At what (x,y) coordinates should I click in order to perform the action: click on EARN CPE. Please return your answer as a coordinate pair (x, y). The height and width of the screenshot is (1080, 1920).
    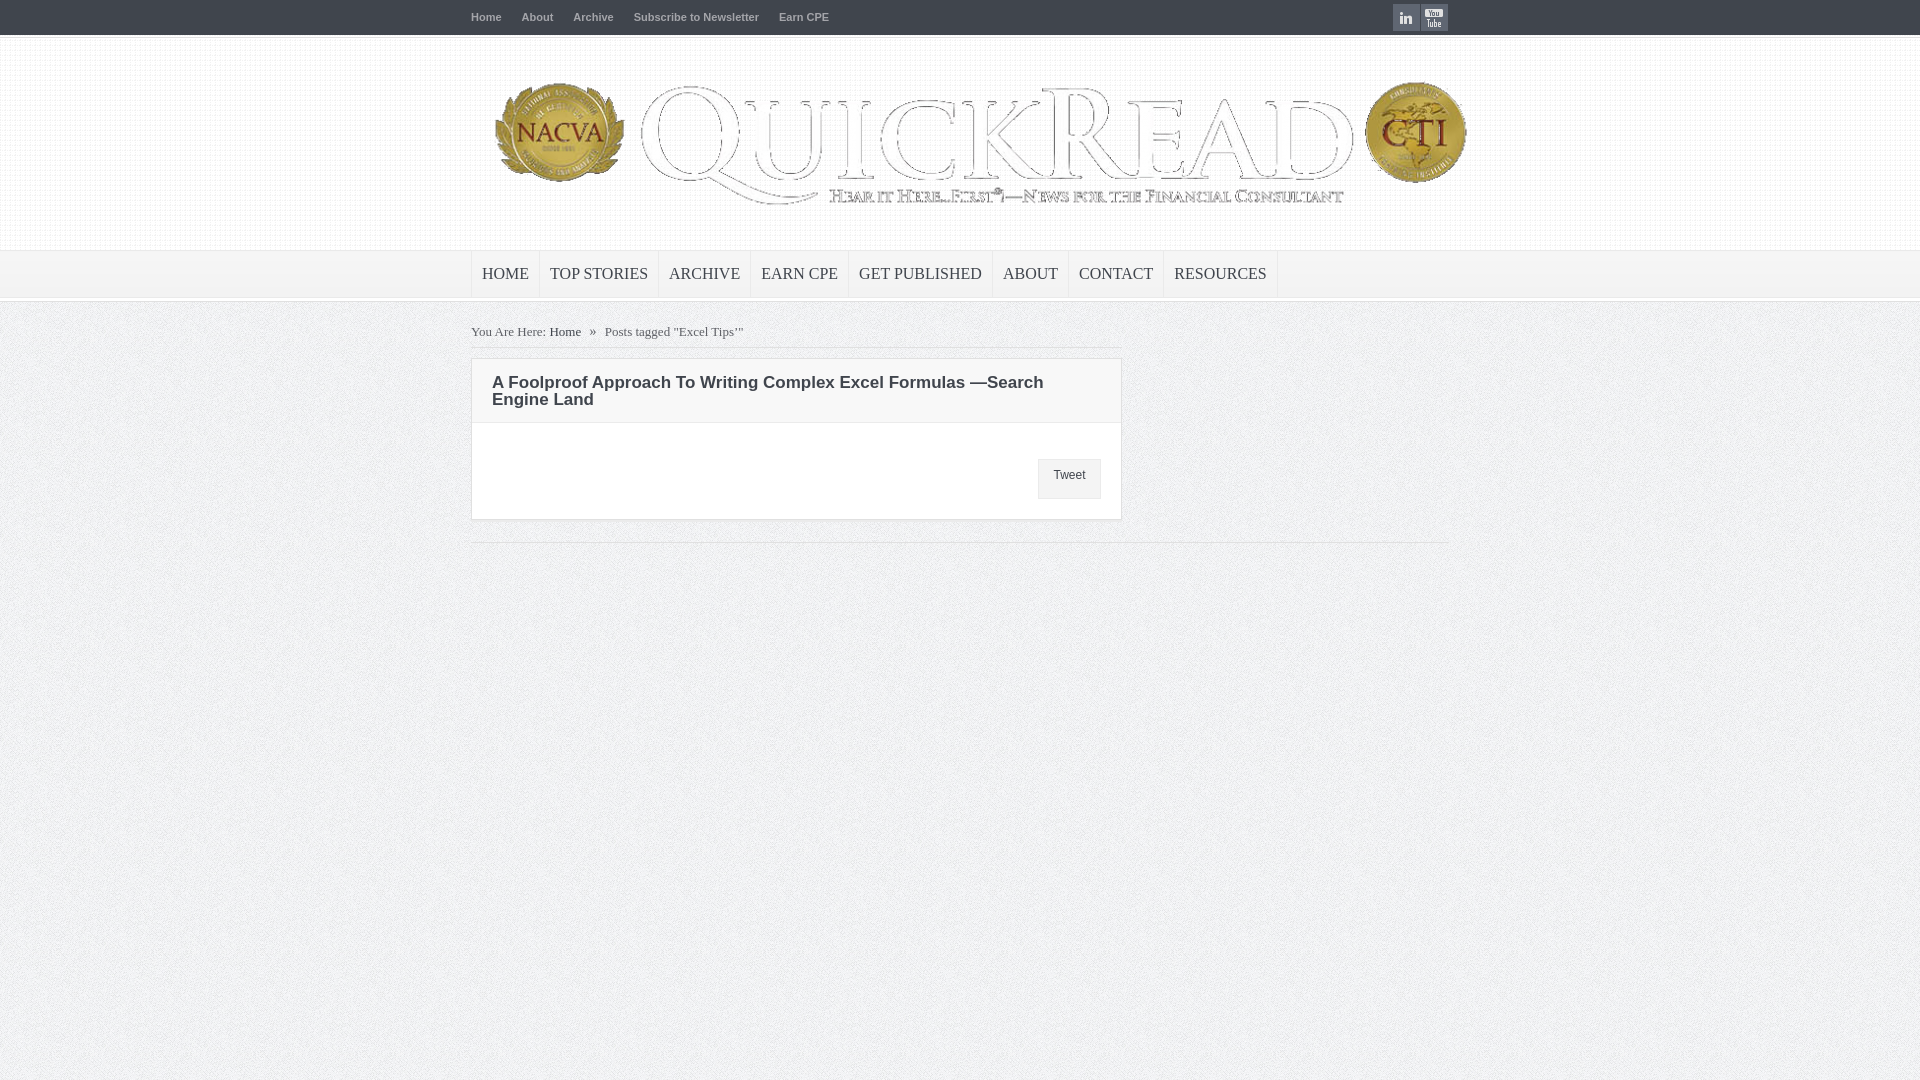
    Looking at the image, I should click on (799, 274).